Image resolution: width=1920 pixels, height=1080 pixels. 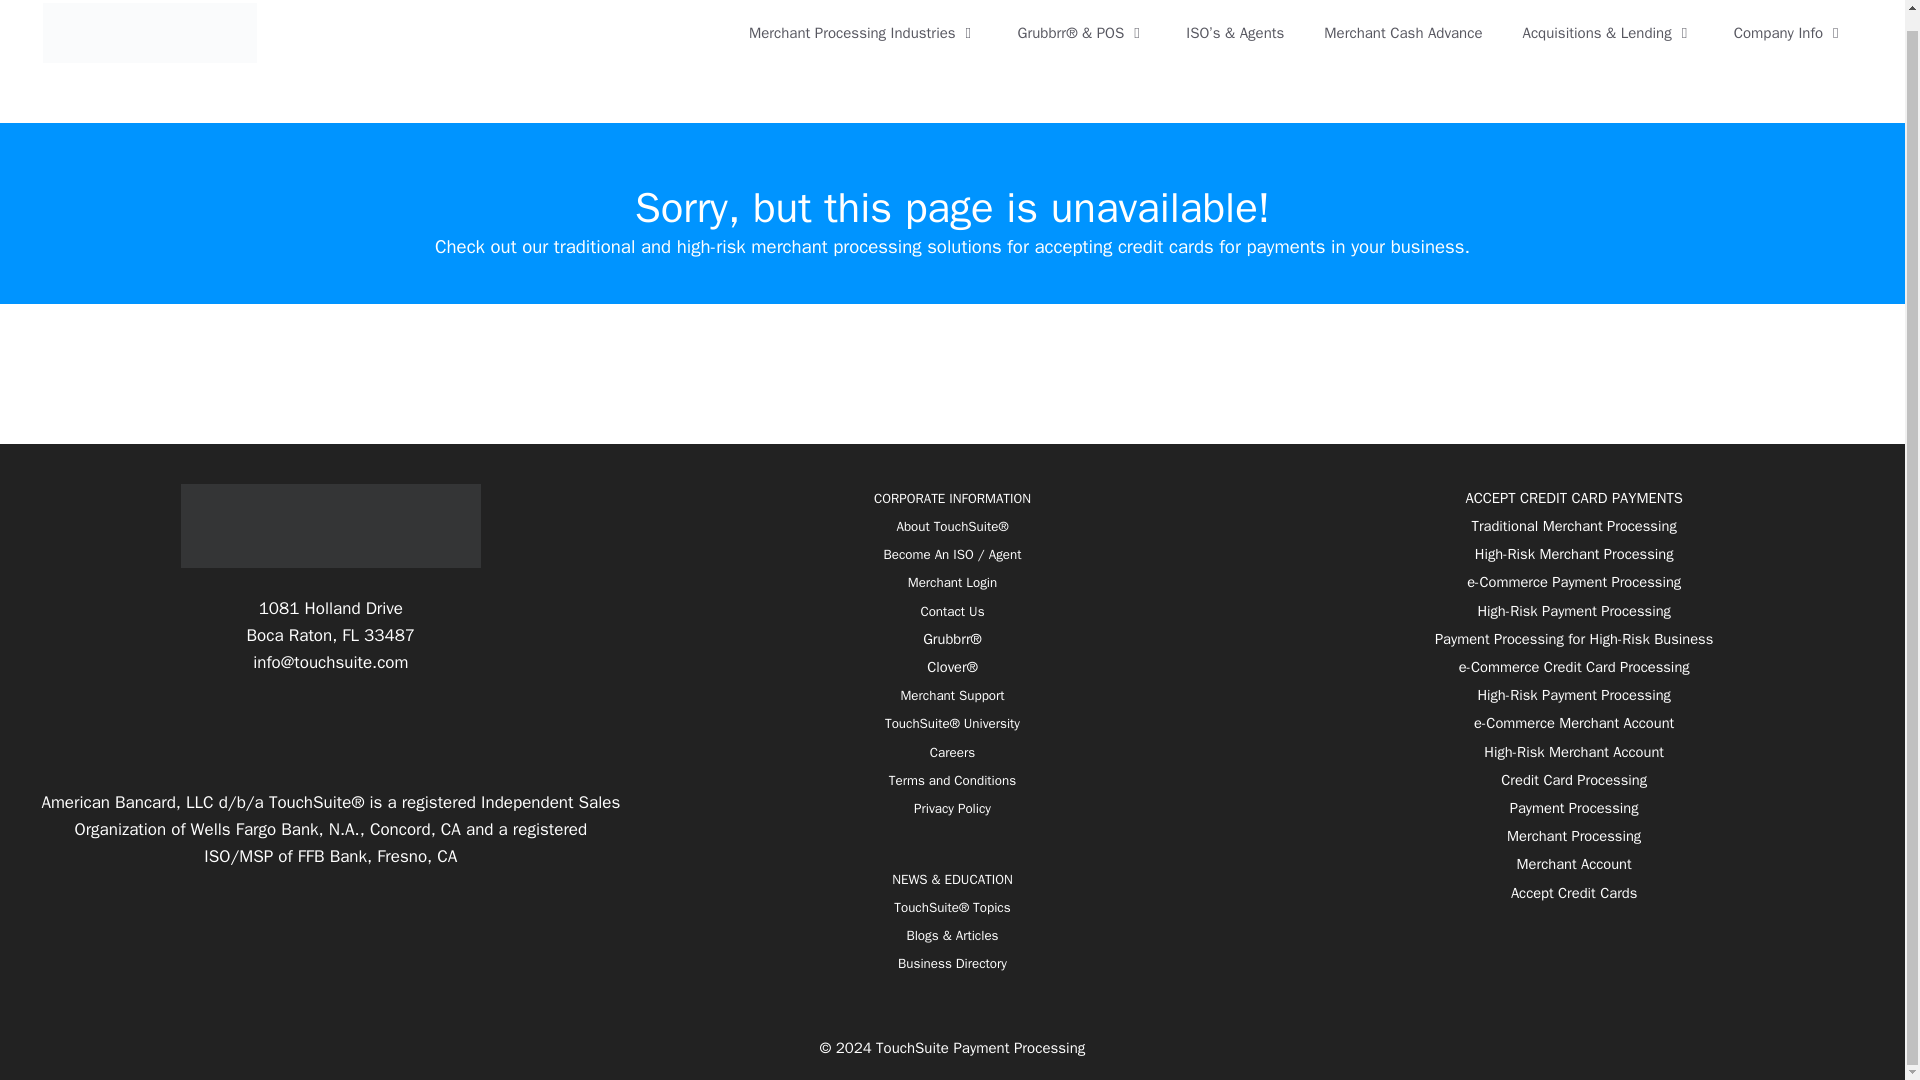 I want to click on Merchant Processing Industries, so click(x=864, y=32).